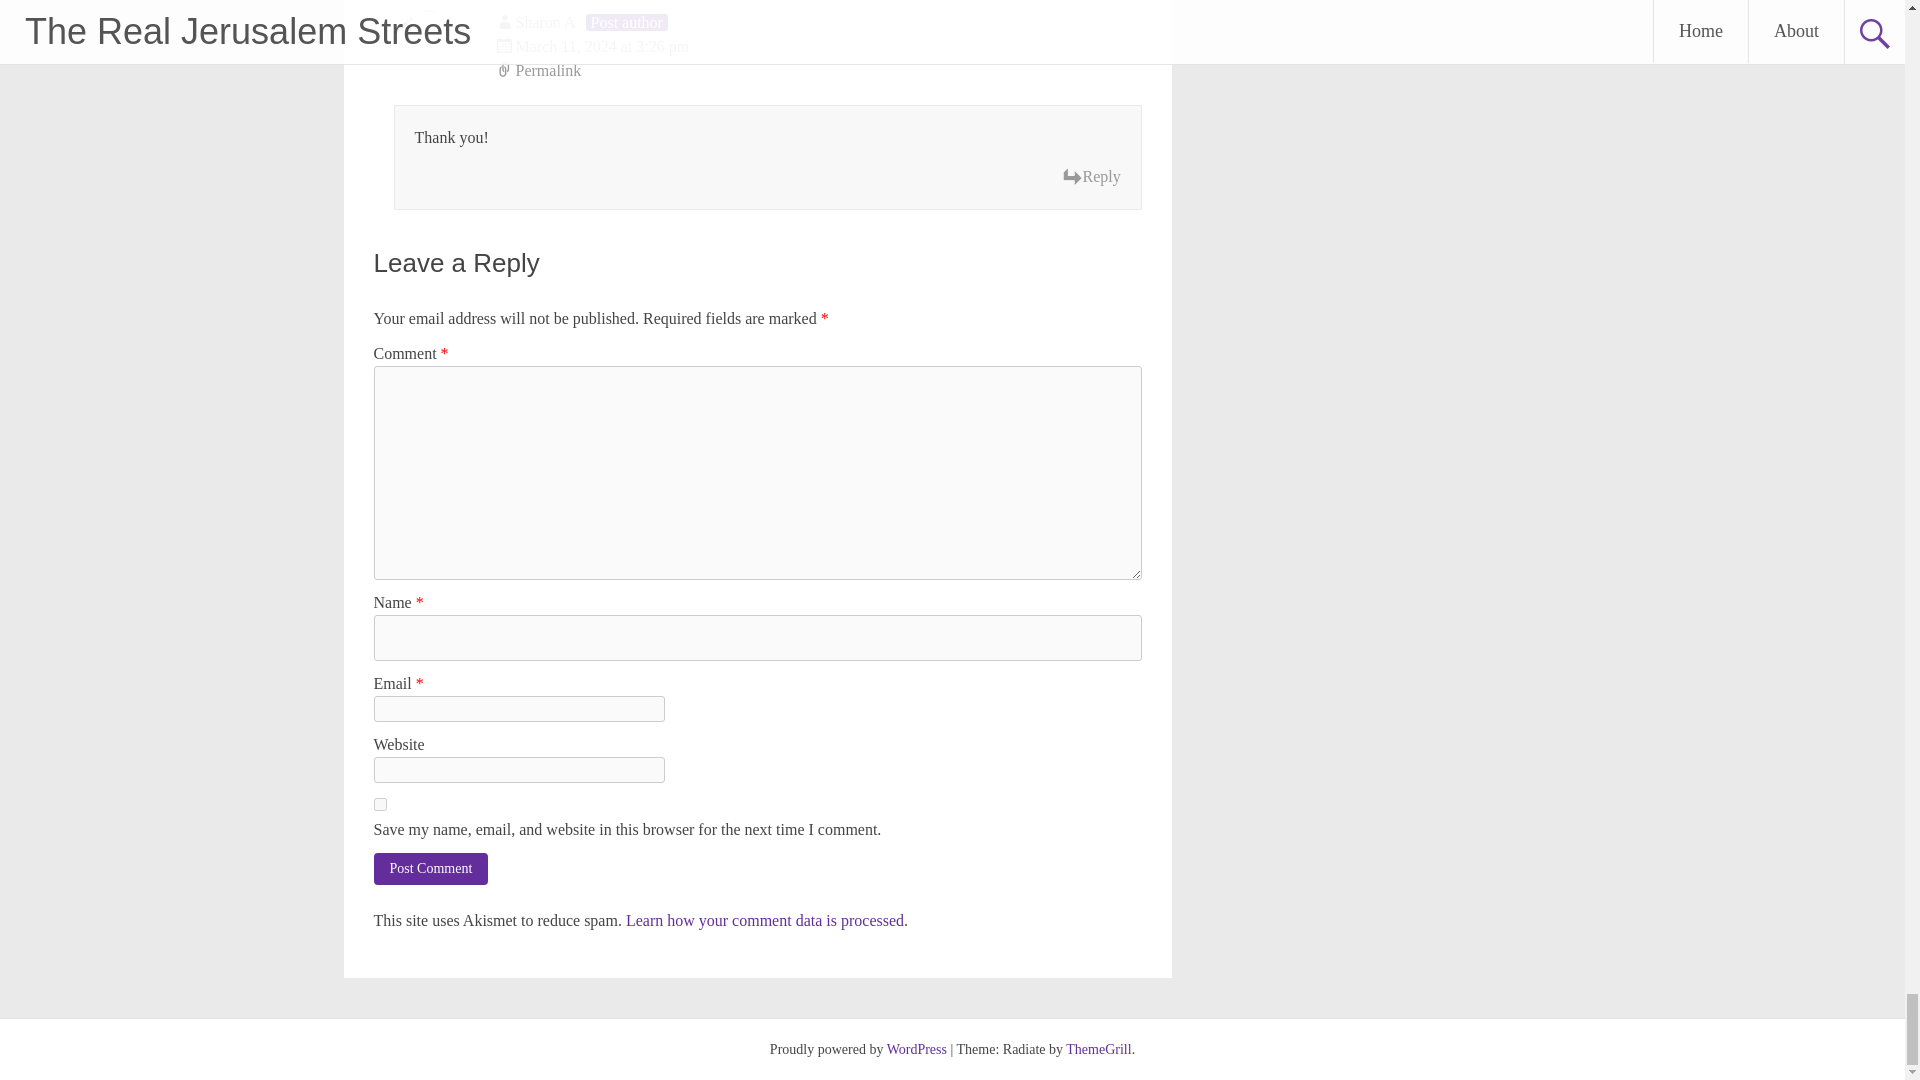 The image size is (1920, 1080). I want to click on Post Comment, so click(432, 868).